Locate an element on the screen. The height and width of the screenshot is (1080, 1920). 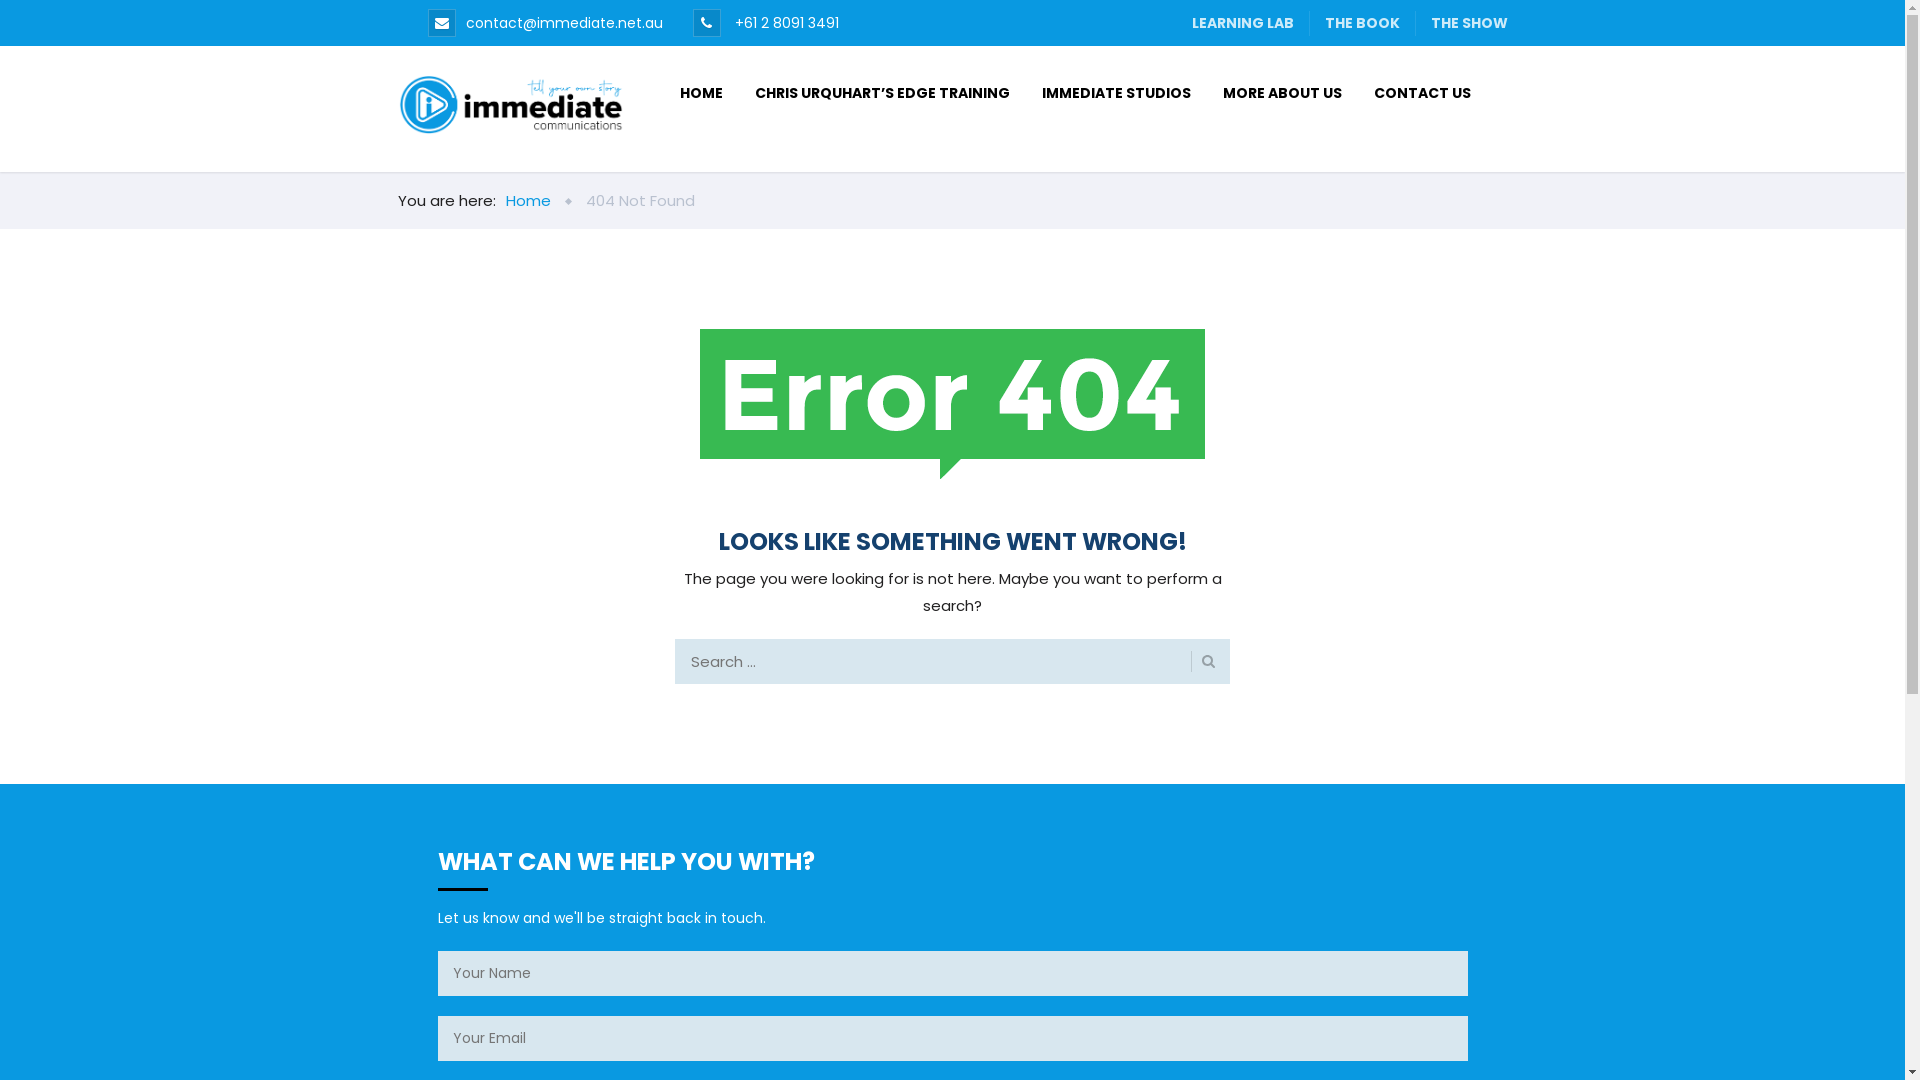
MORE ABOUT US is located at coordinates (1282, 94).